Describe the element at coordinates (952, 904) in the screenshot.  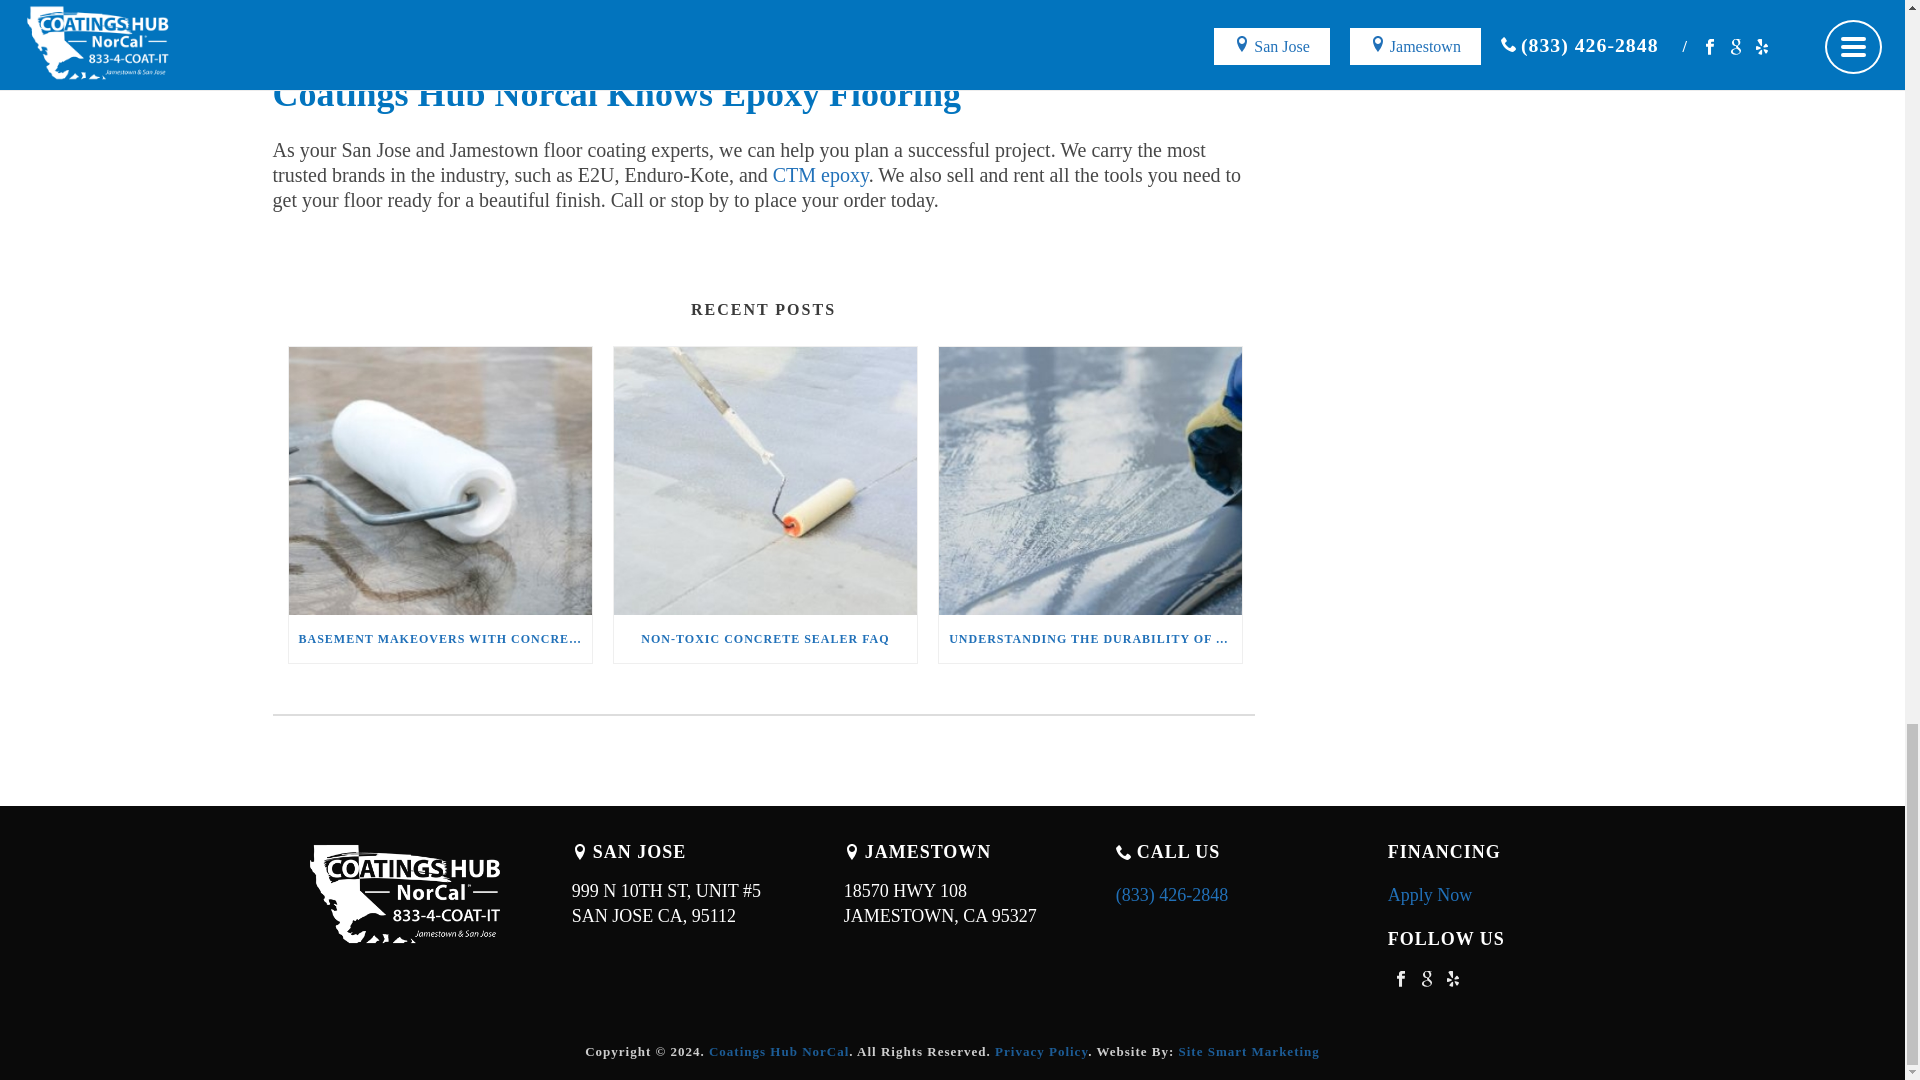
I see `Coatings Hub NorCal` at that location.